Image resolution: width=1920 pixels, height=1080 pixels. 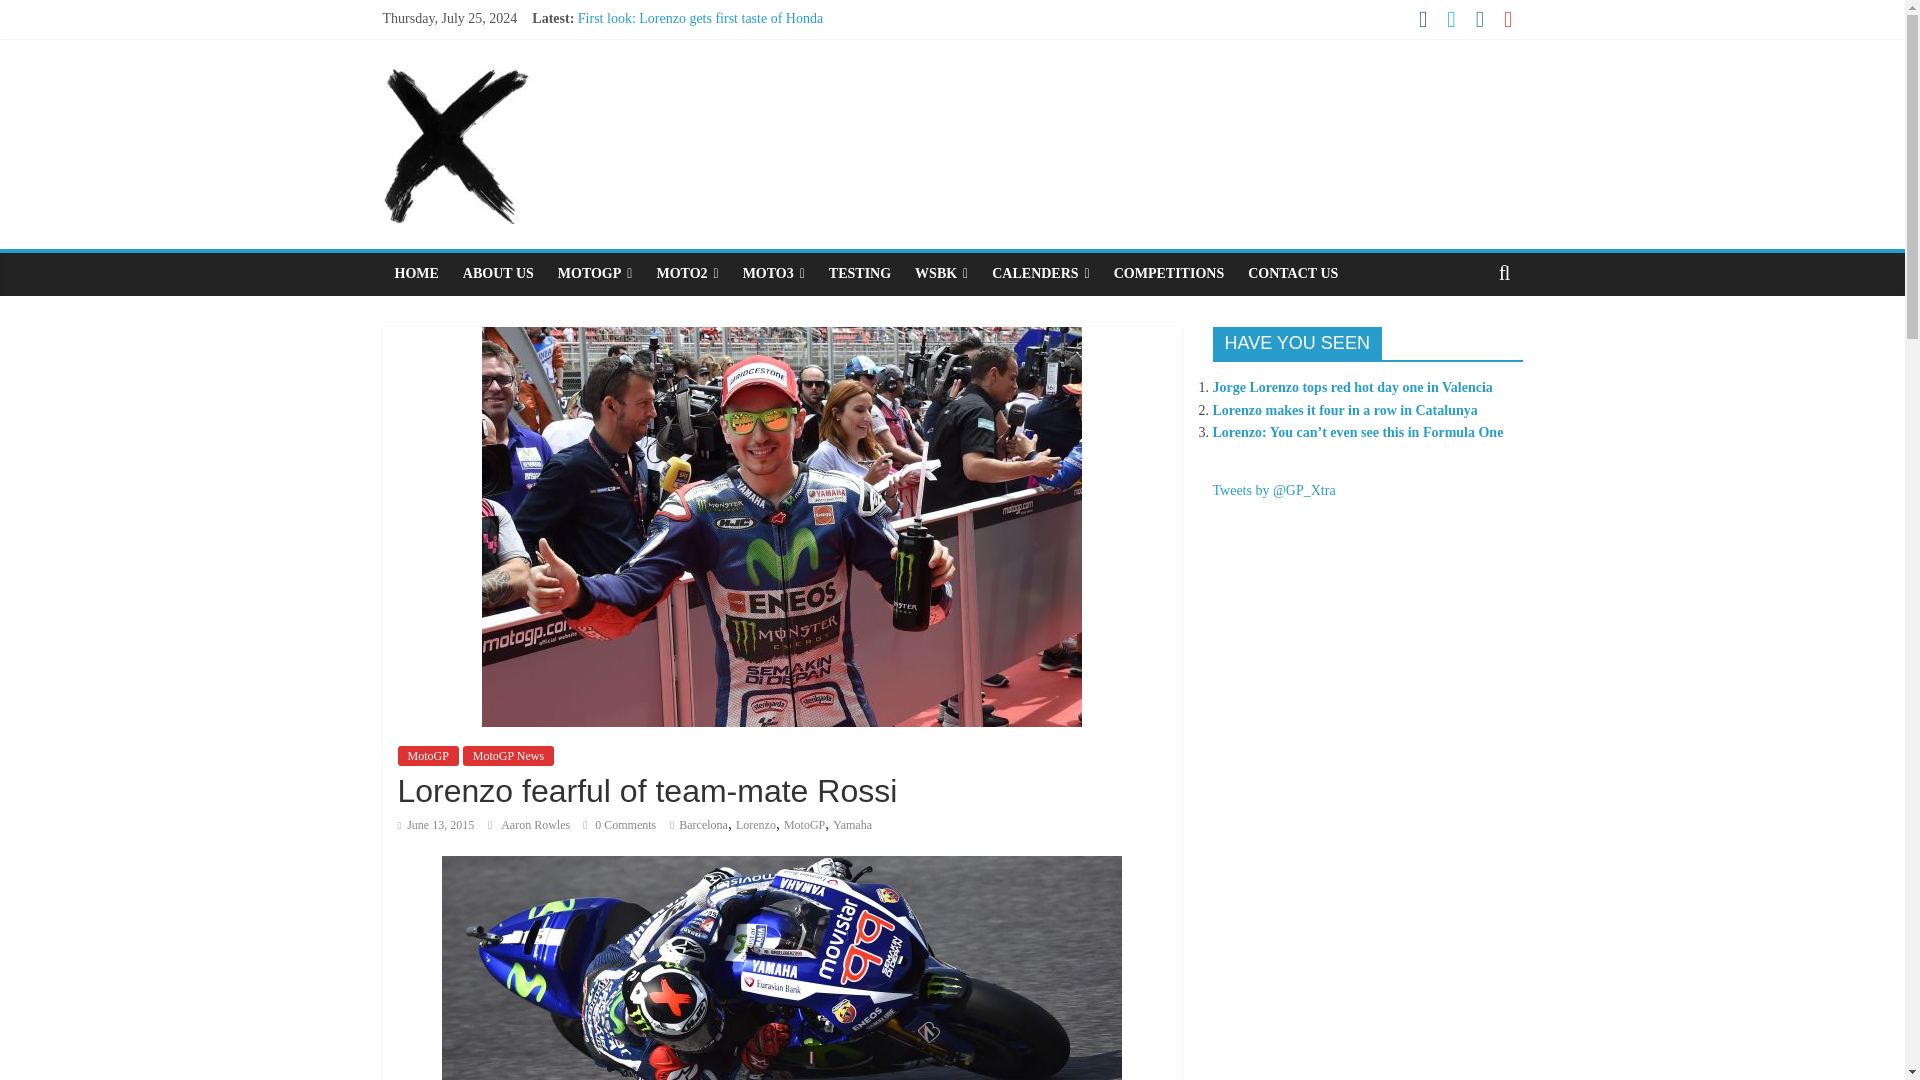 I want to click on TESTING, so click(x=860, y=273).